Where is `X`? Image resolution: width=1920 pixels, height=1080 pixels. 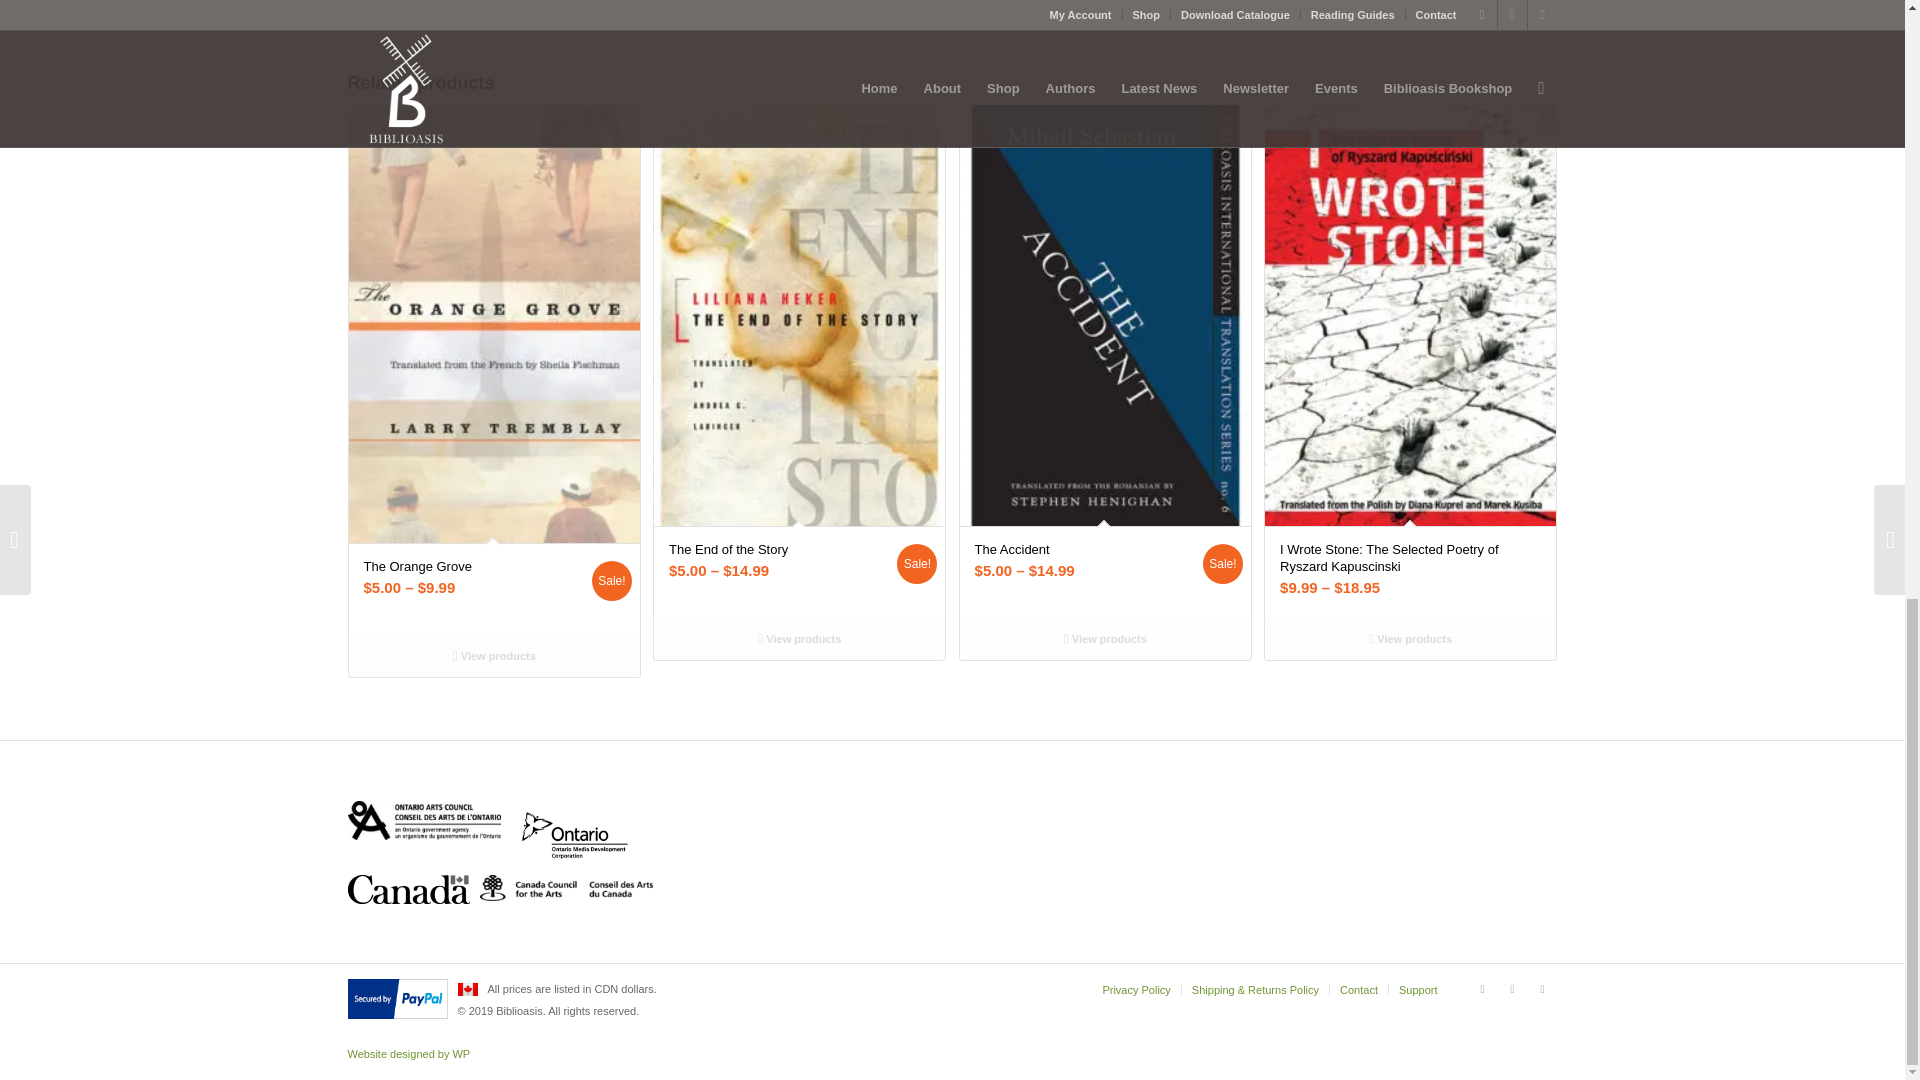
X is located at coordinates (1512, 989).